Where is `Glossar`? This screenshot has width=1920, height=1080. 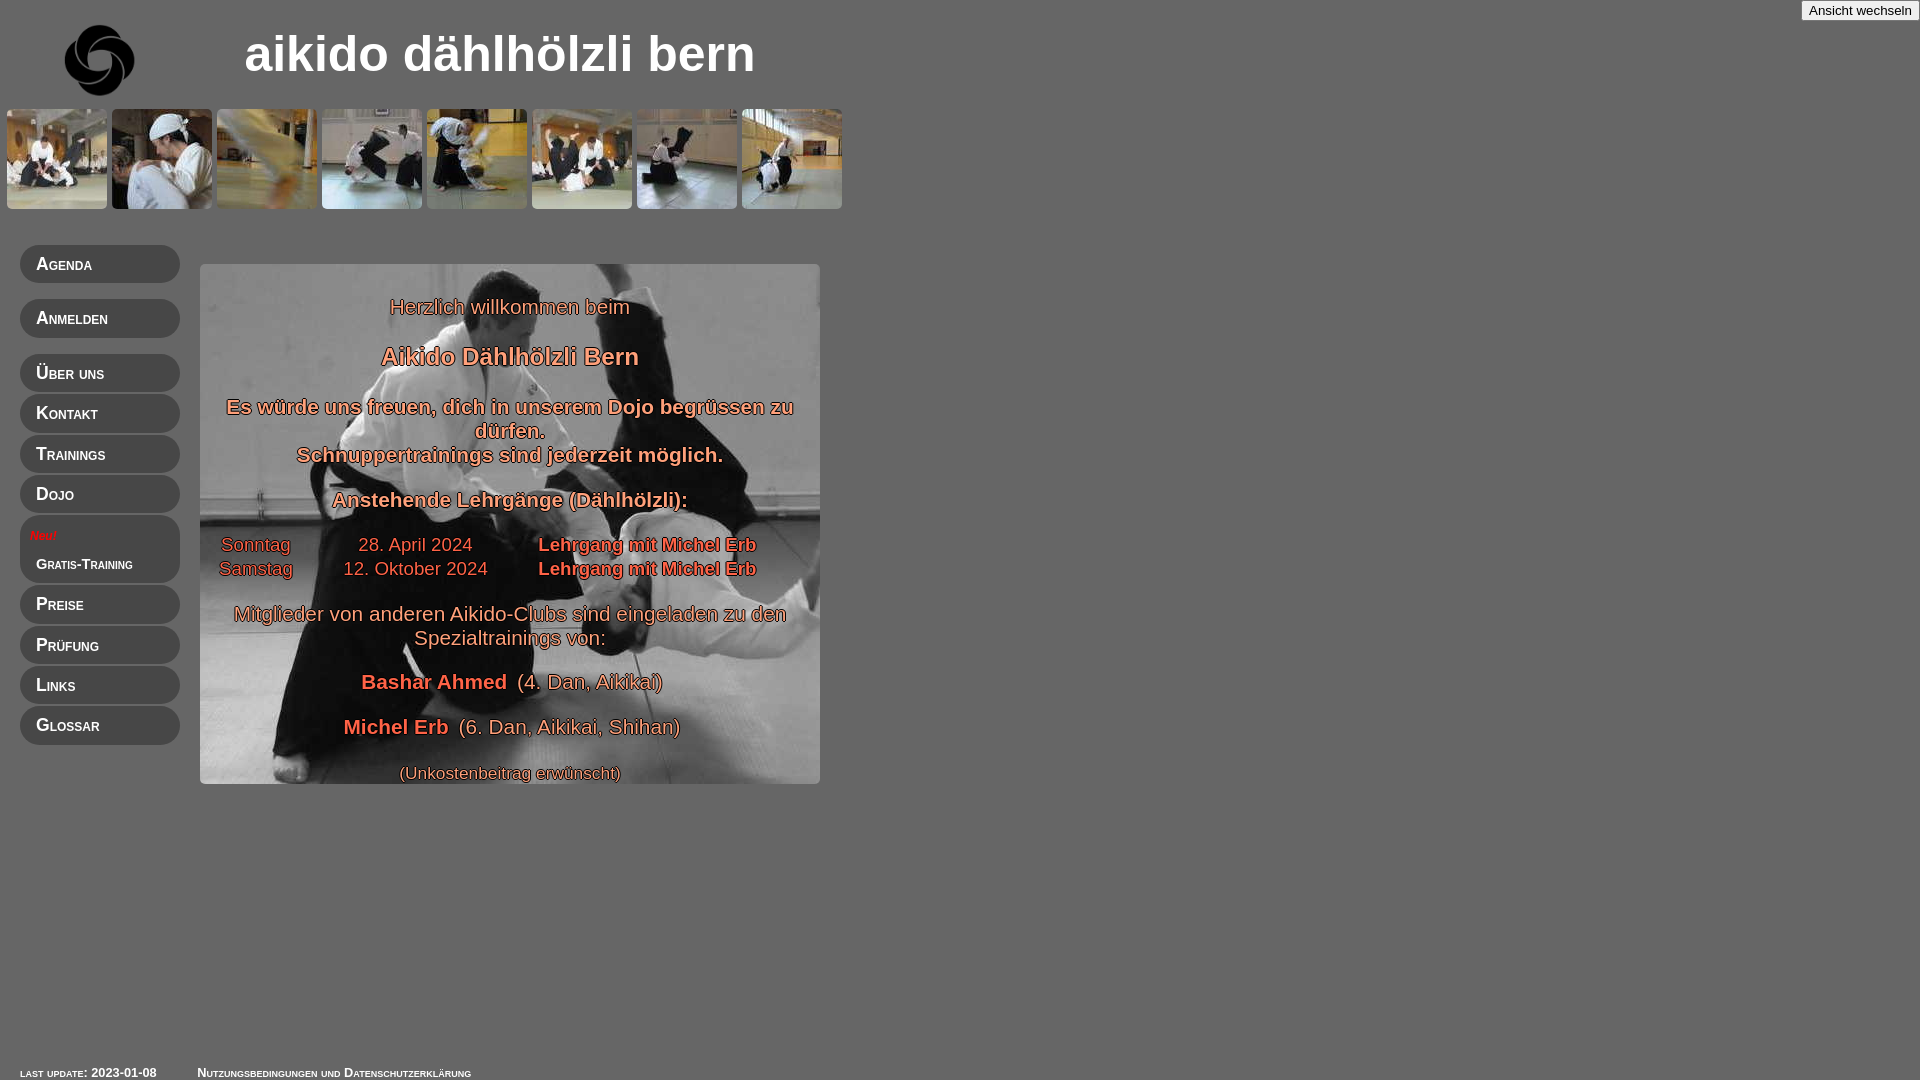 Glossar is located at coordinates (68, 725).